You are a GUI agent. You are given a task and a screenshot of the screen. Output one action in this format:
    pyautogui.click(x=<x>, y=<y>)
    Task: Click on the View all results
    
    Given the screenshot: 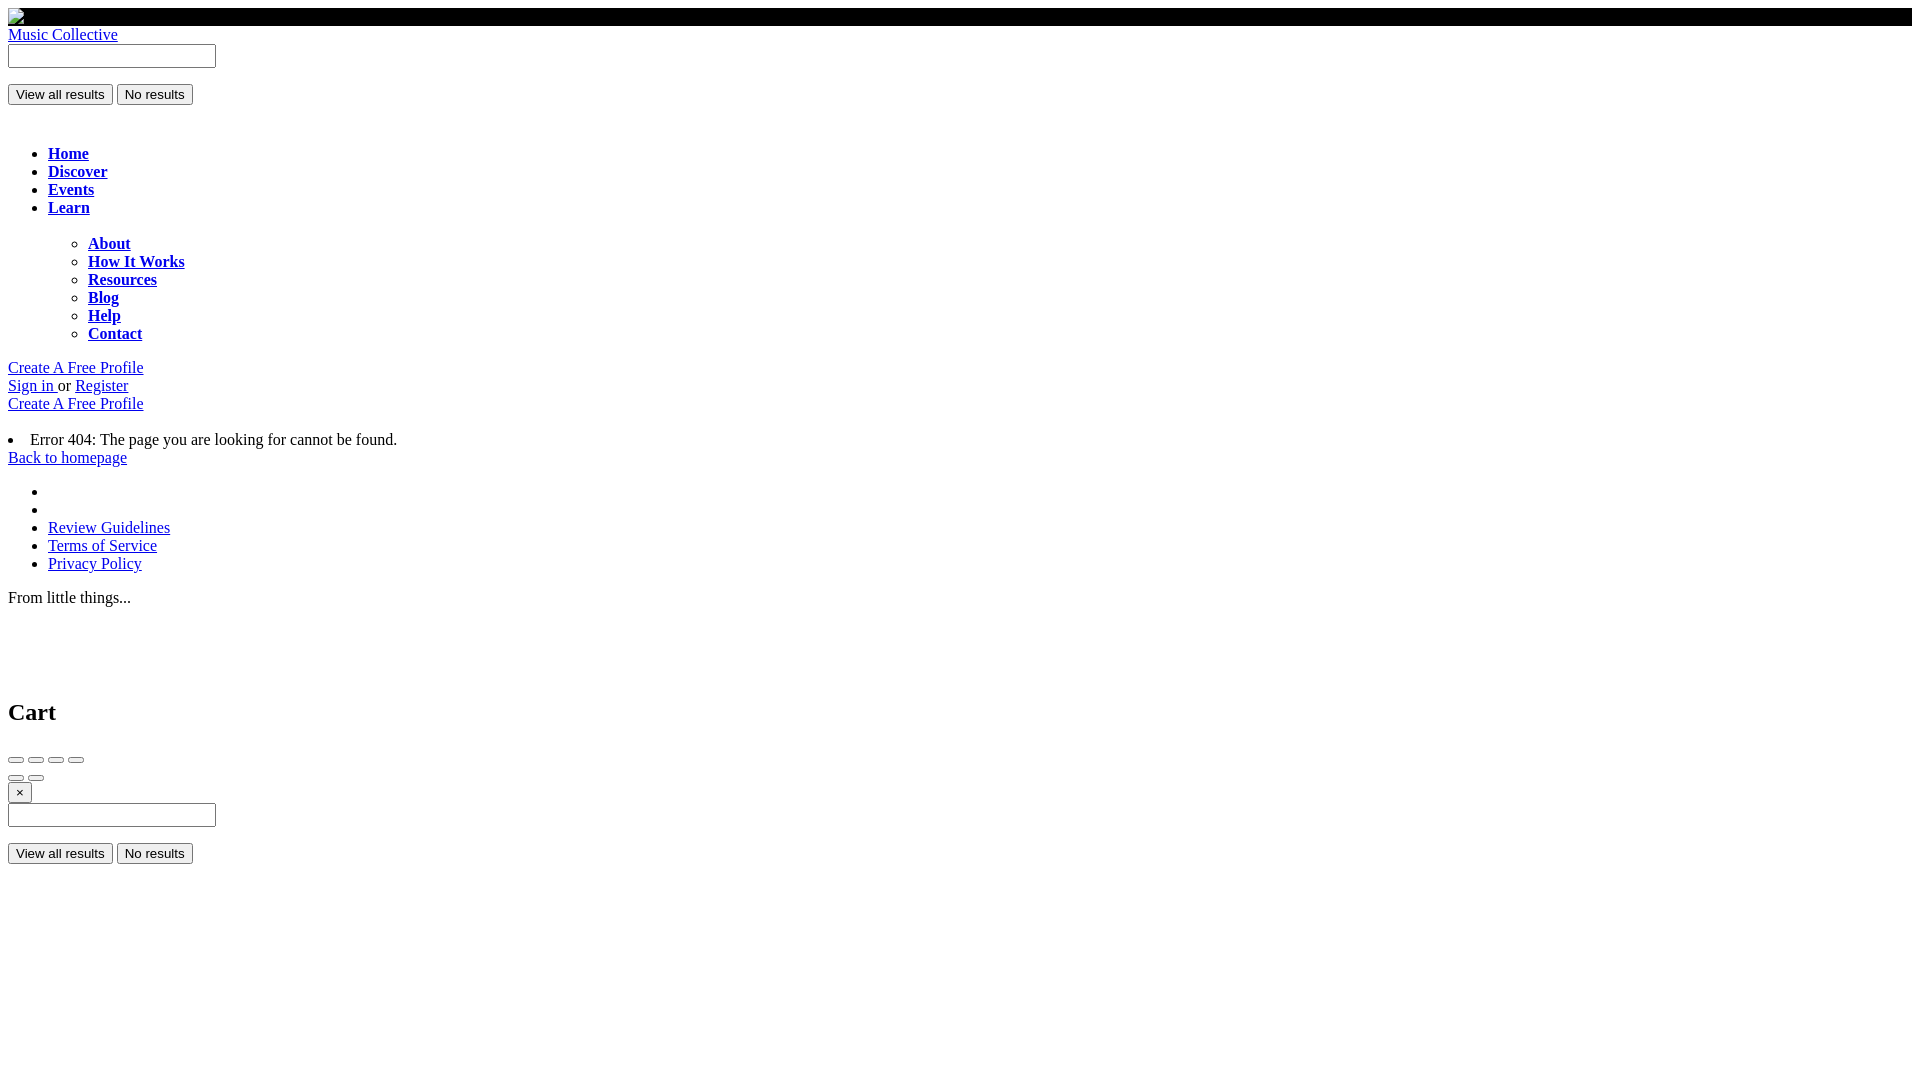 What is the action you would take?
    pyautogui.click(x=60, y=94)
    